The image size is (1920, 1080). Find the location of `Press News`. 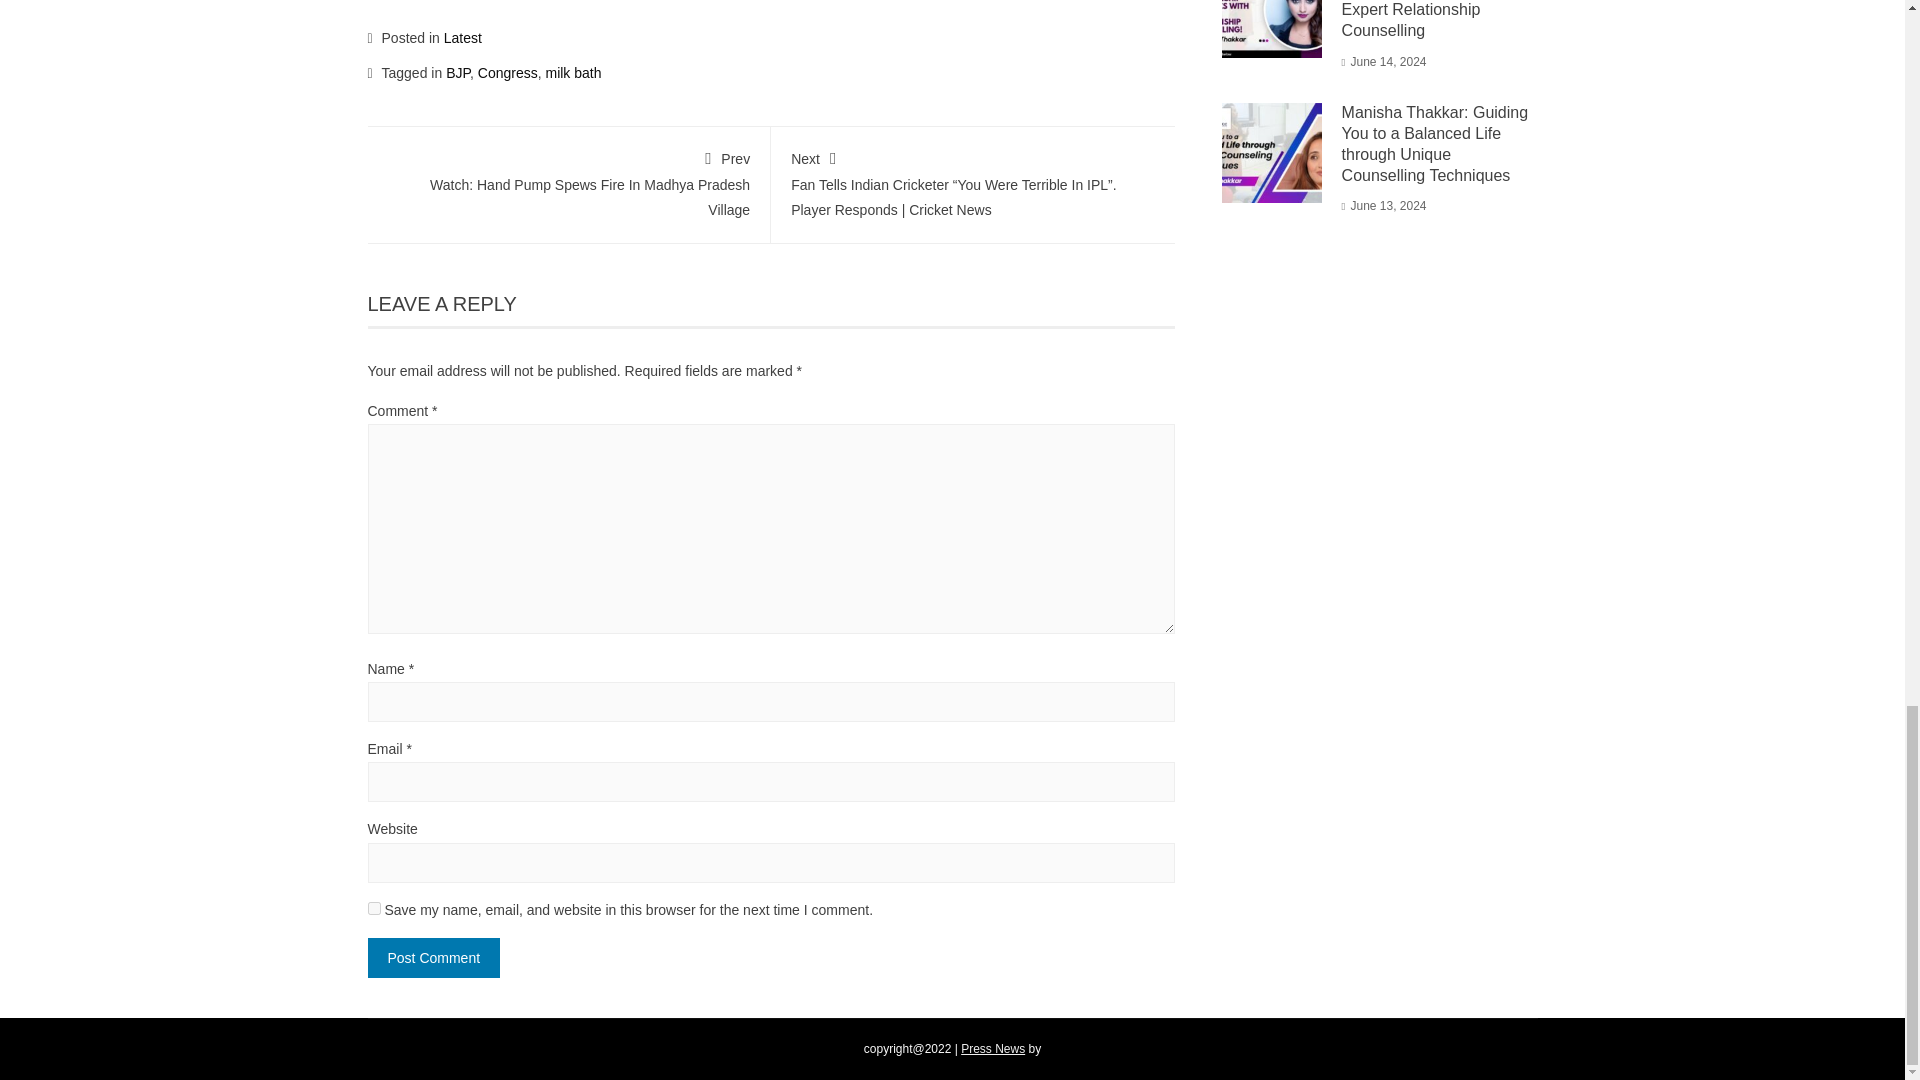

Press News is located at coordinates (568, 182).